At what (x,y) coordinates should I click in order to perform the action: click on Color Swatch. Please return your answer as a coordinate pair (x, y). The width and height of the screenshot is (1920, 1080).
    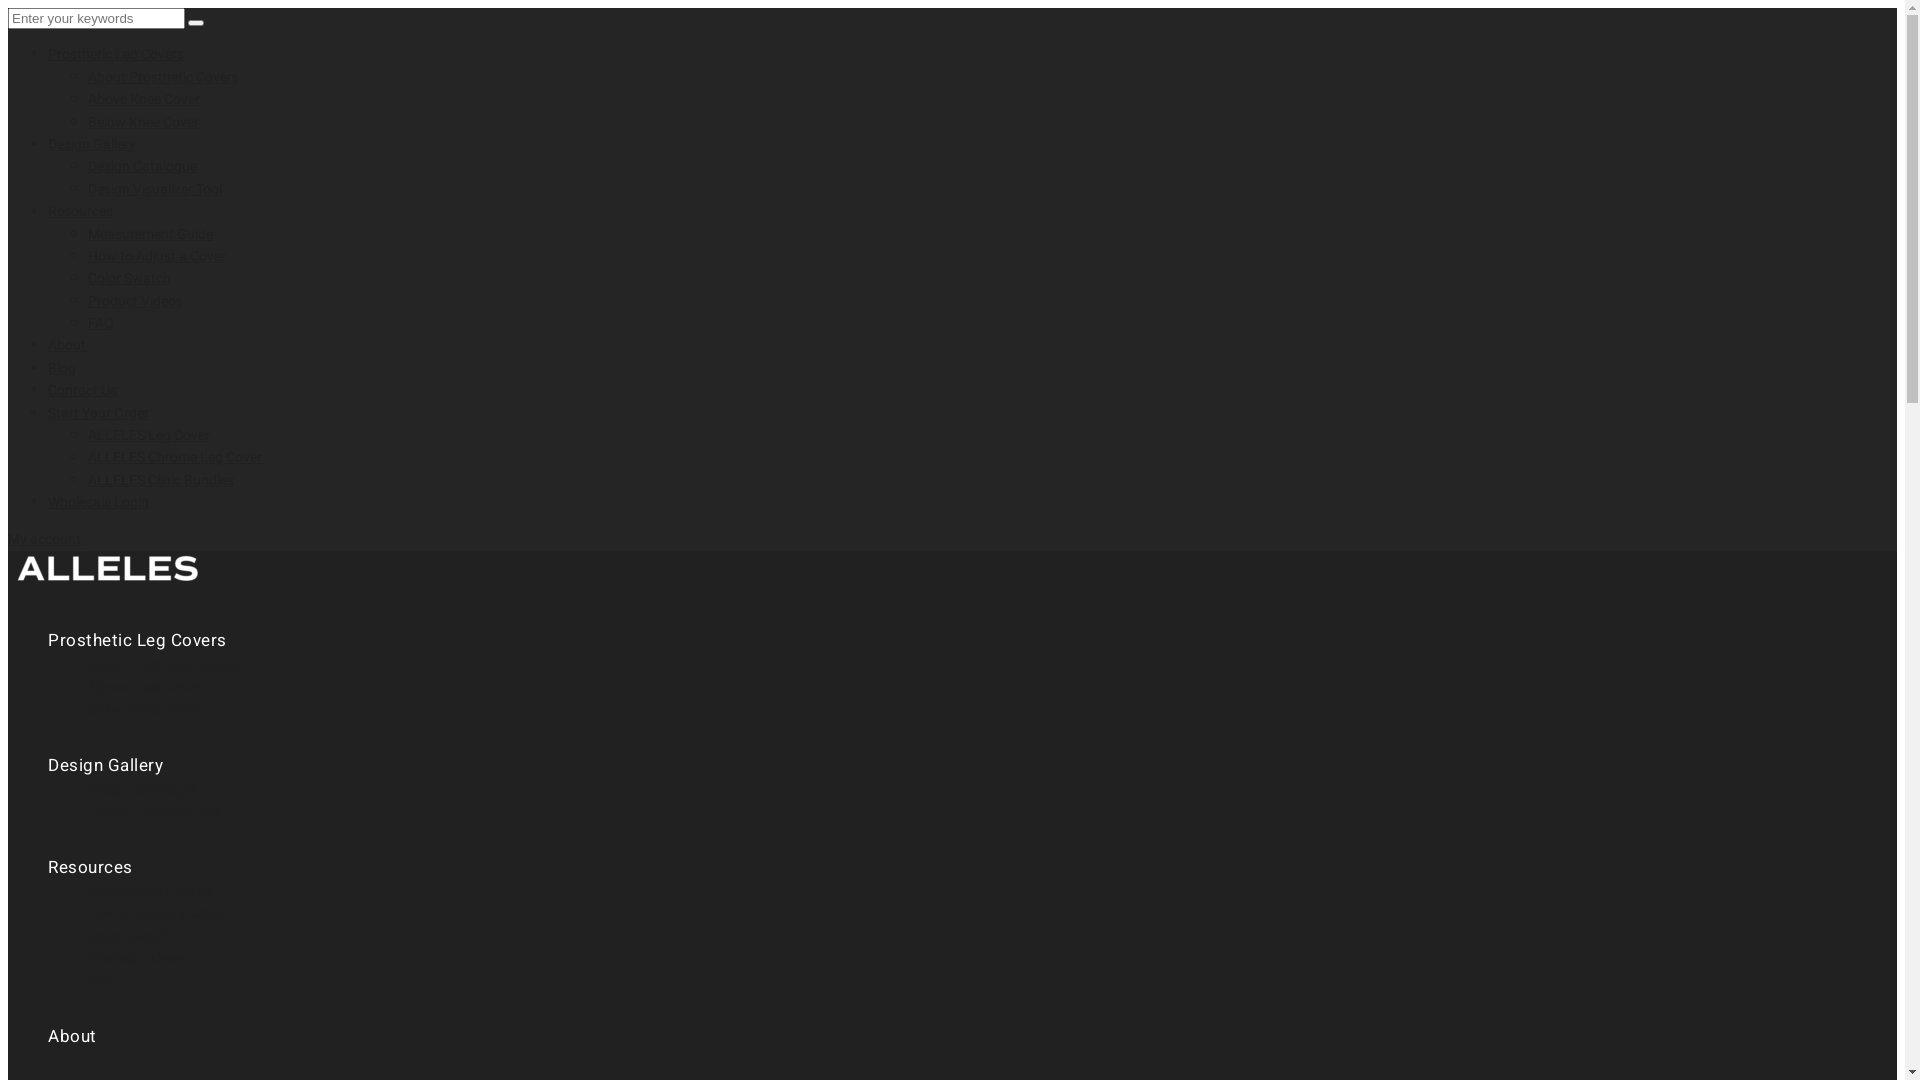
    Looking at the image, I should click on (130, 278).